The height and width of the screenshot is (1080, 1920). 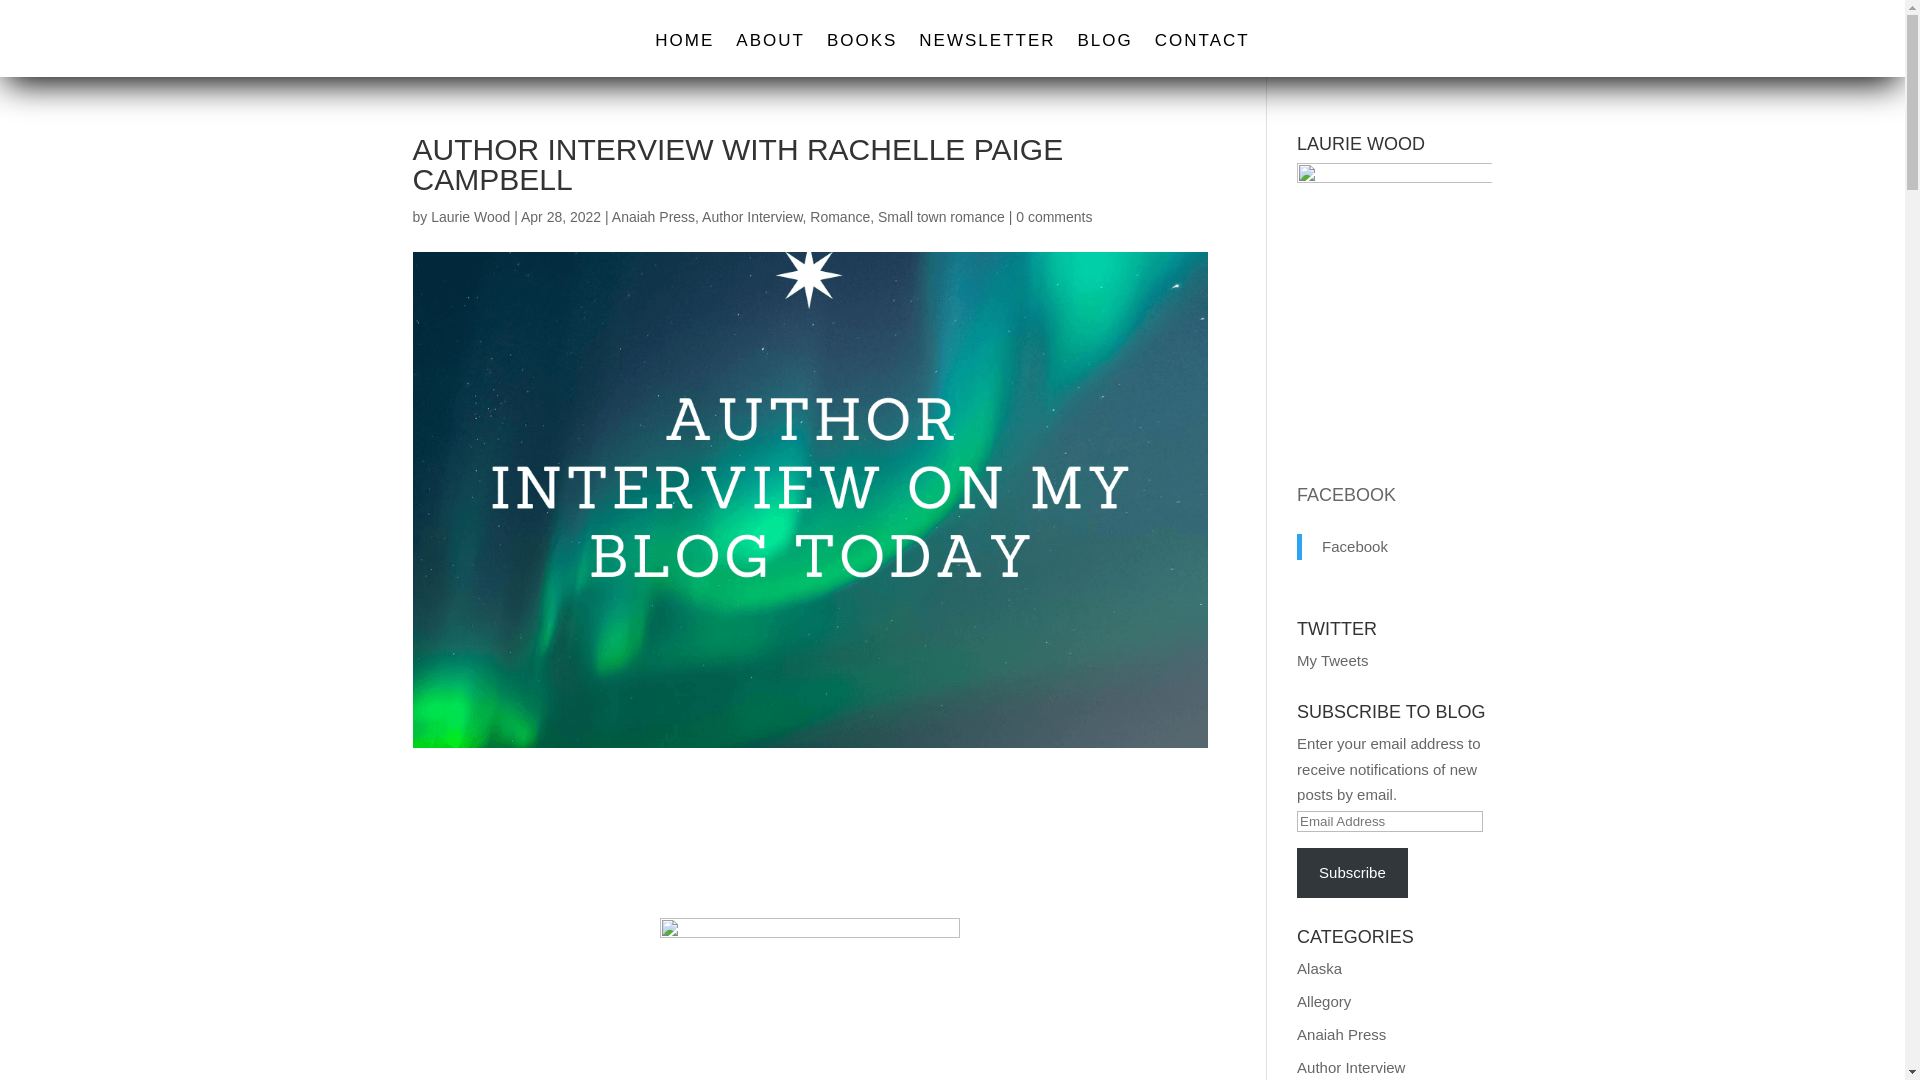 What do you see at coordinates (470, 216) in the screenshot?
I see `Posts by Laurie Wood` at bounding box center [470, 216].